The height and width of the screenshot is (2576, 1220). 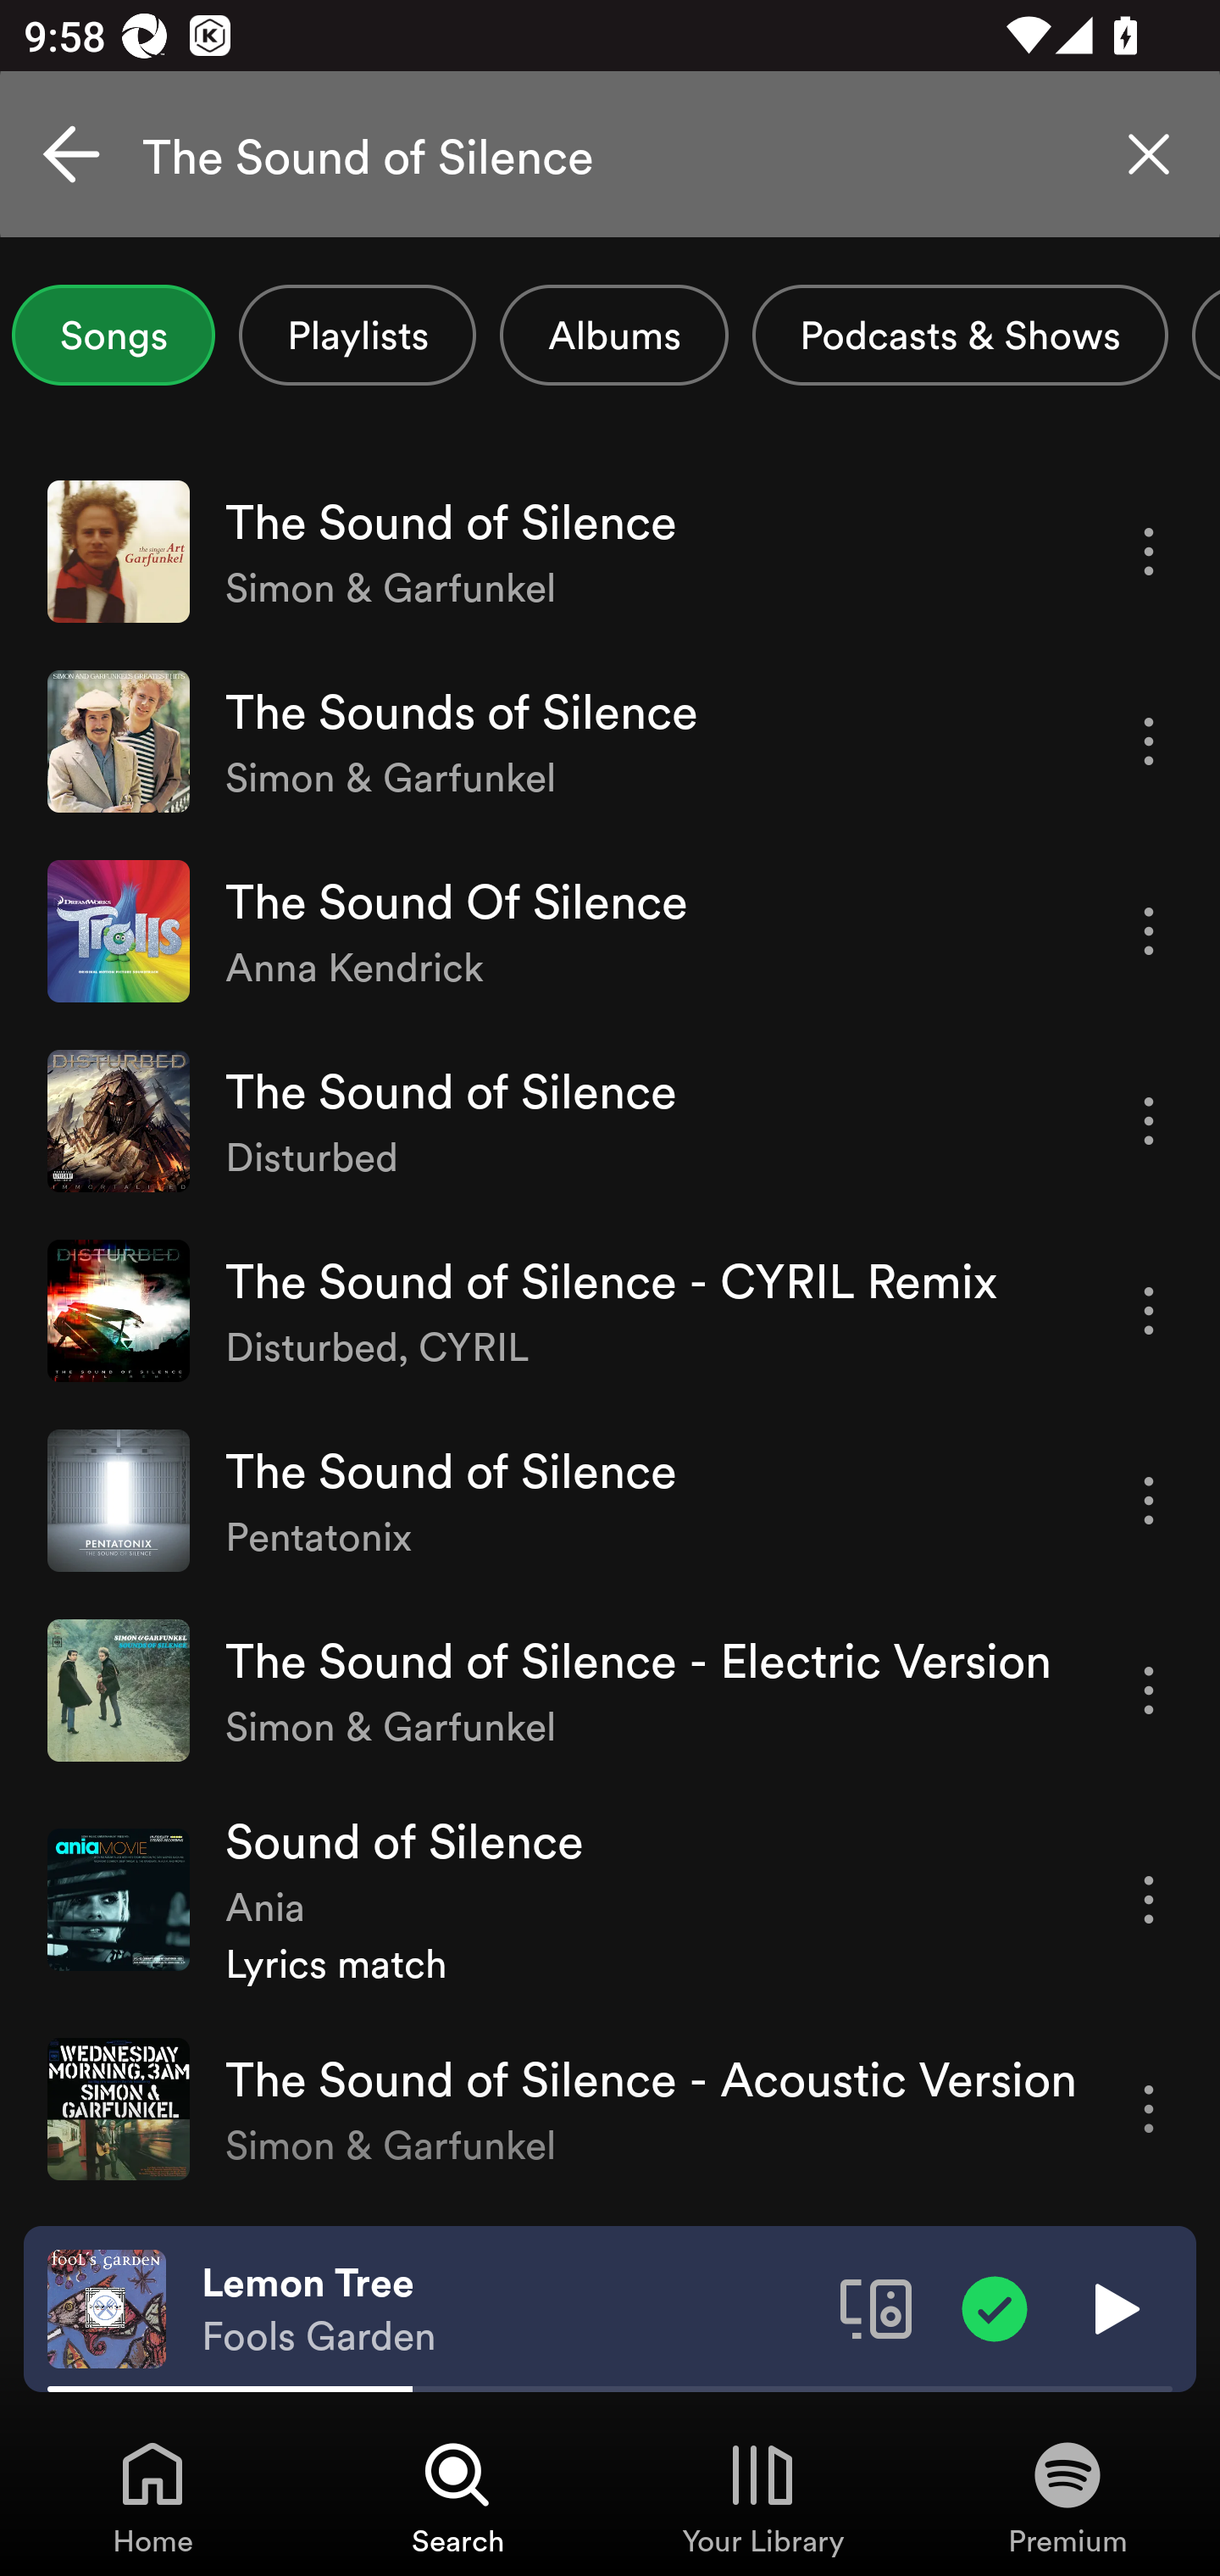 What do you see at coordinates (114, 335) in the screenshot?
I see `Songs` at bounding box center [114, 335].